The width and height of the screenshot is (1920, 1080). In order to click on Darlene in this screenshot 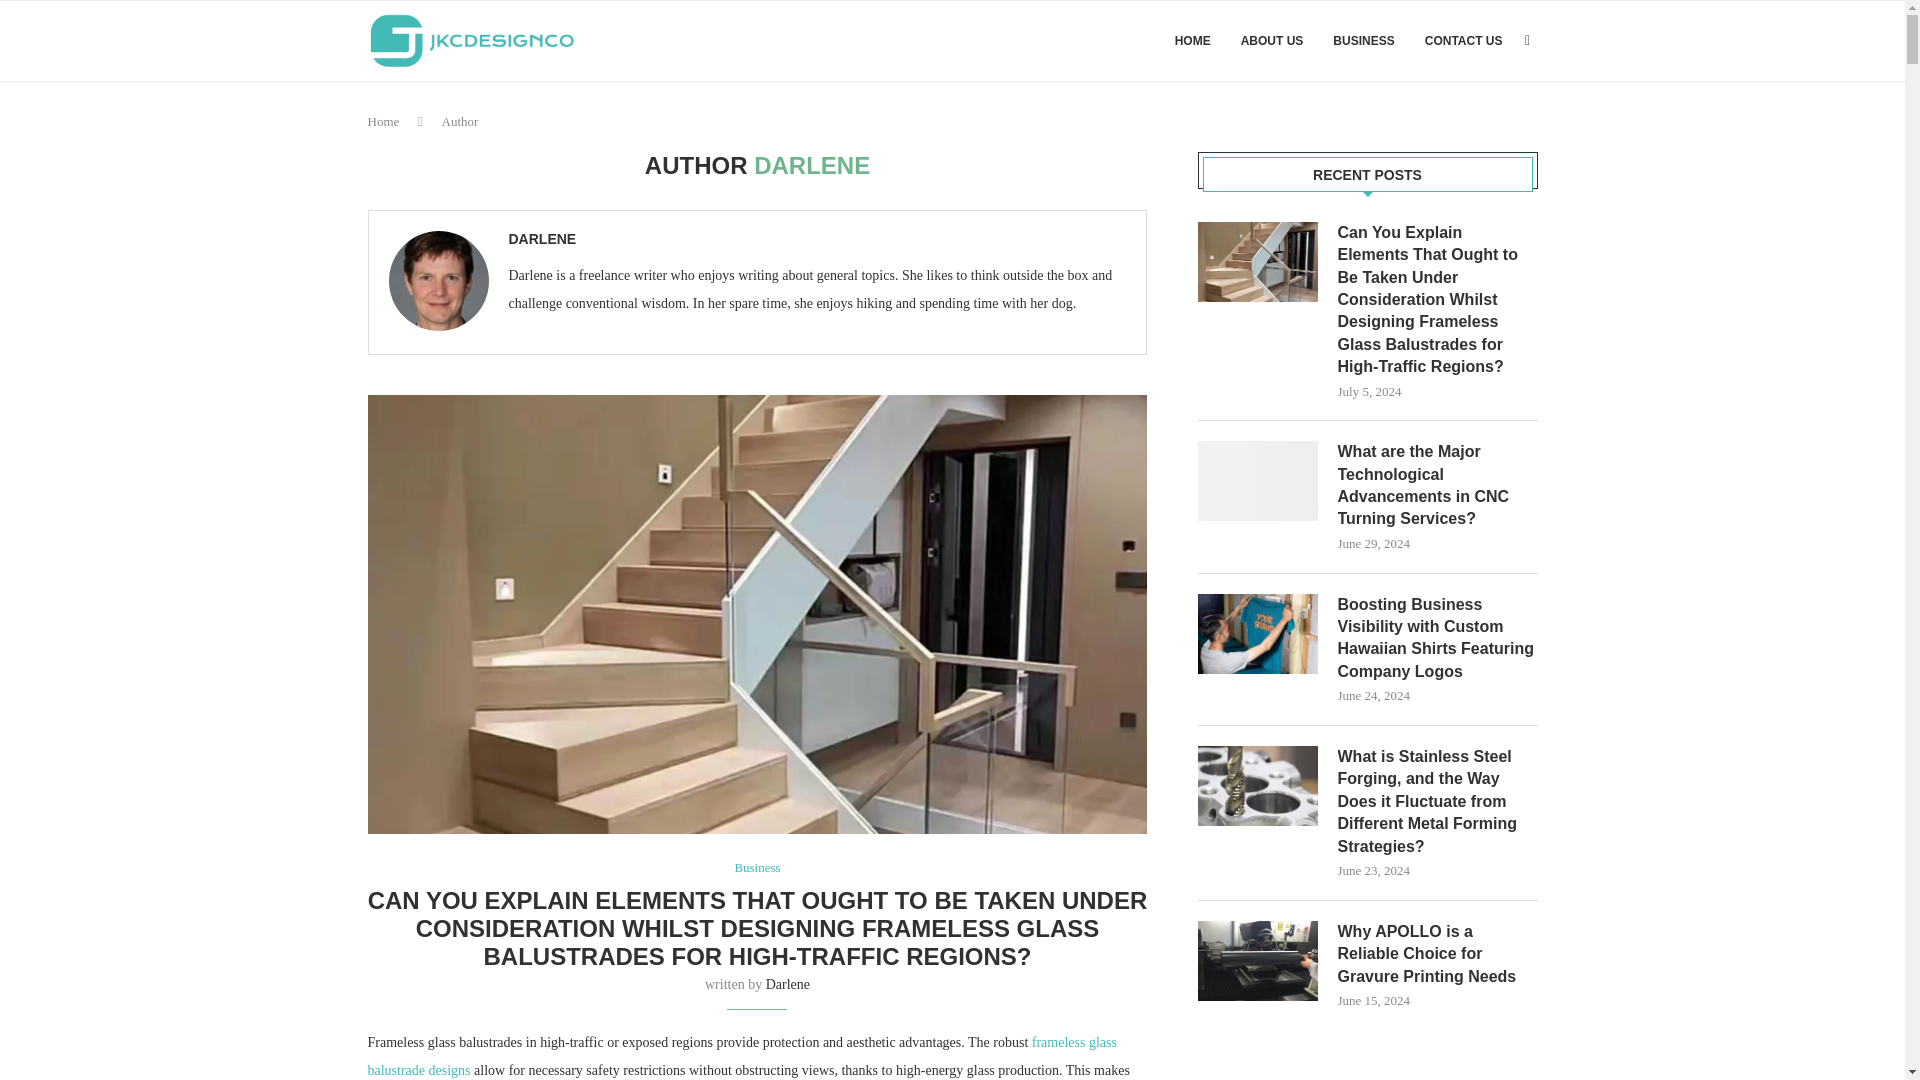, I will do `click(788, 984)`.